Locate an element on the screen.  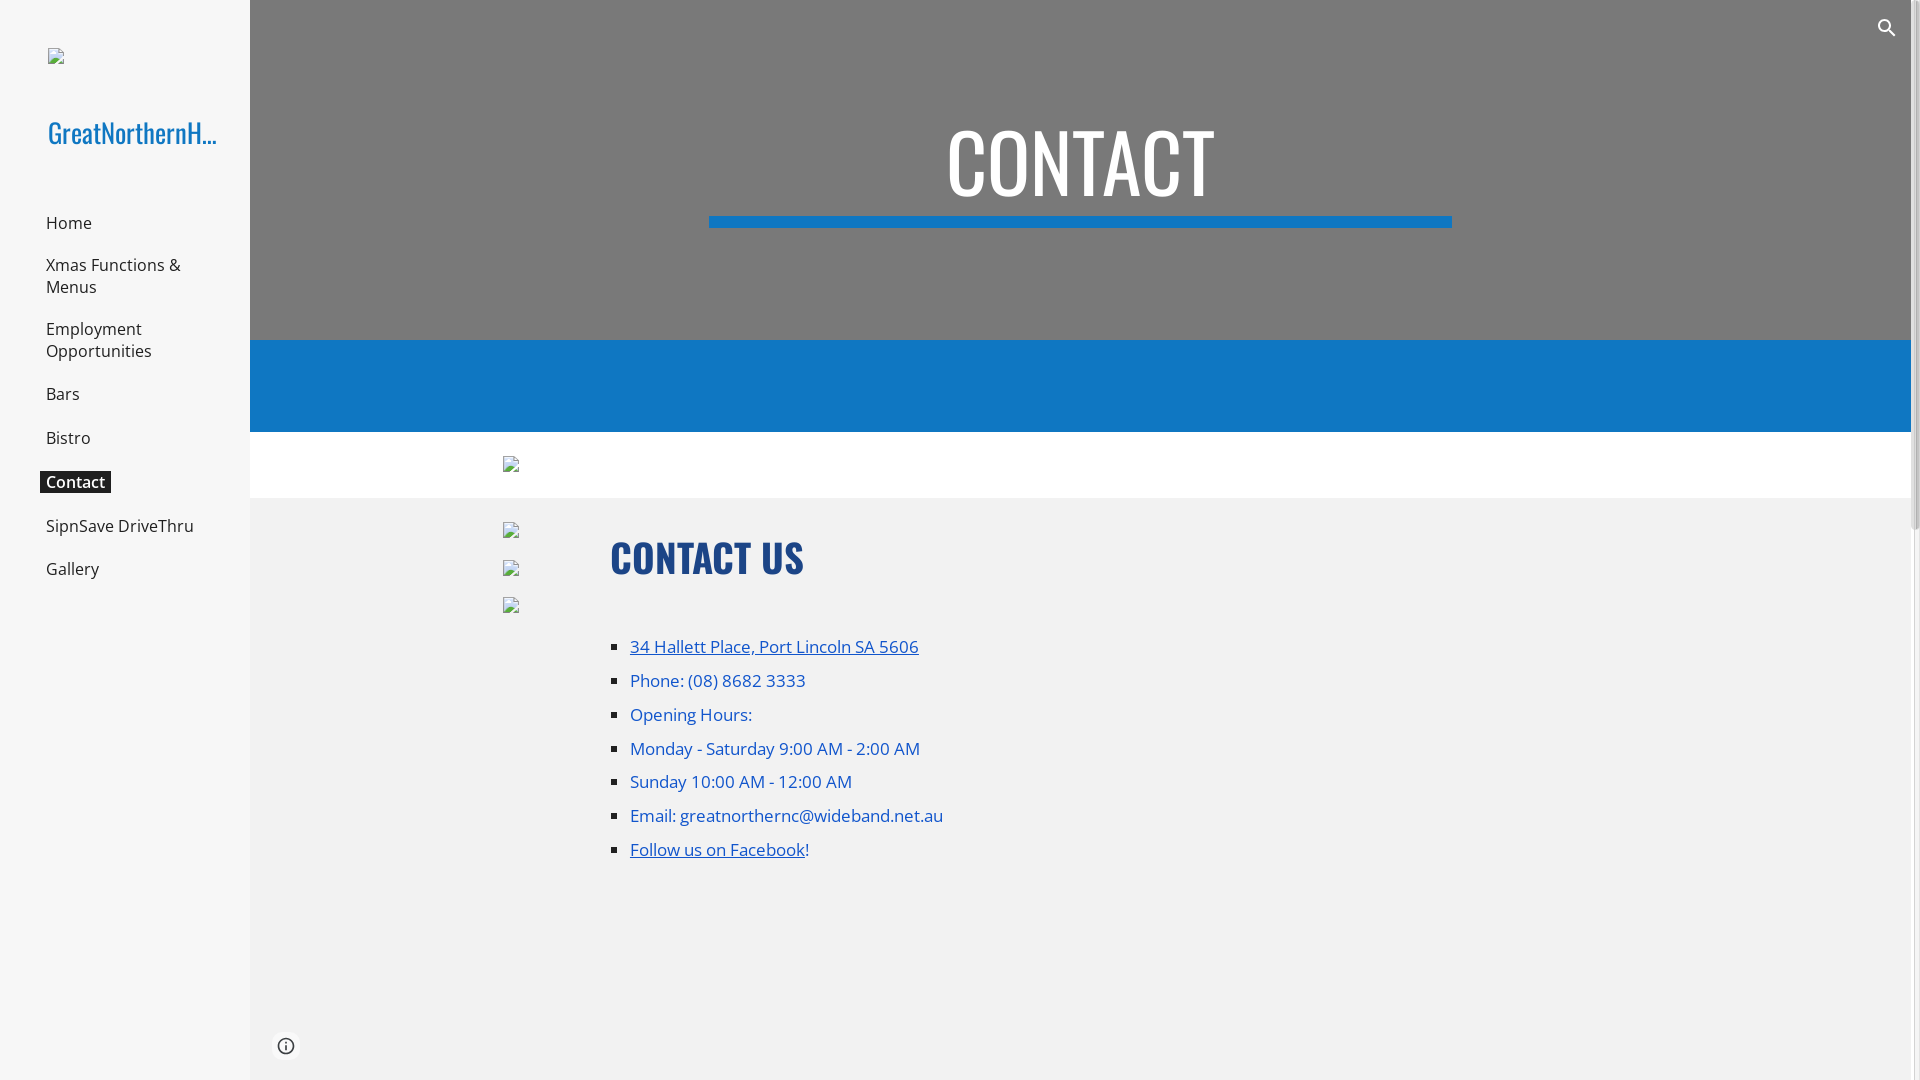
SipnSave DriveThru is located at coordinates (120, 526).